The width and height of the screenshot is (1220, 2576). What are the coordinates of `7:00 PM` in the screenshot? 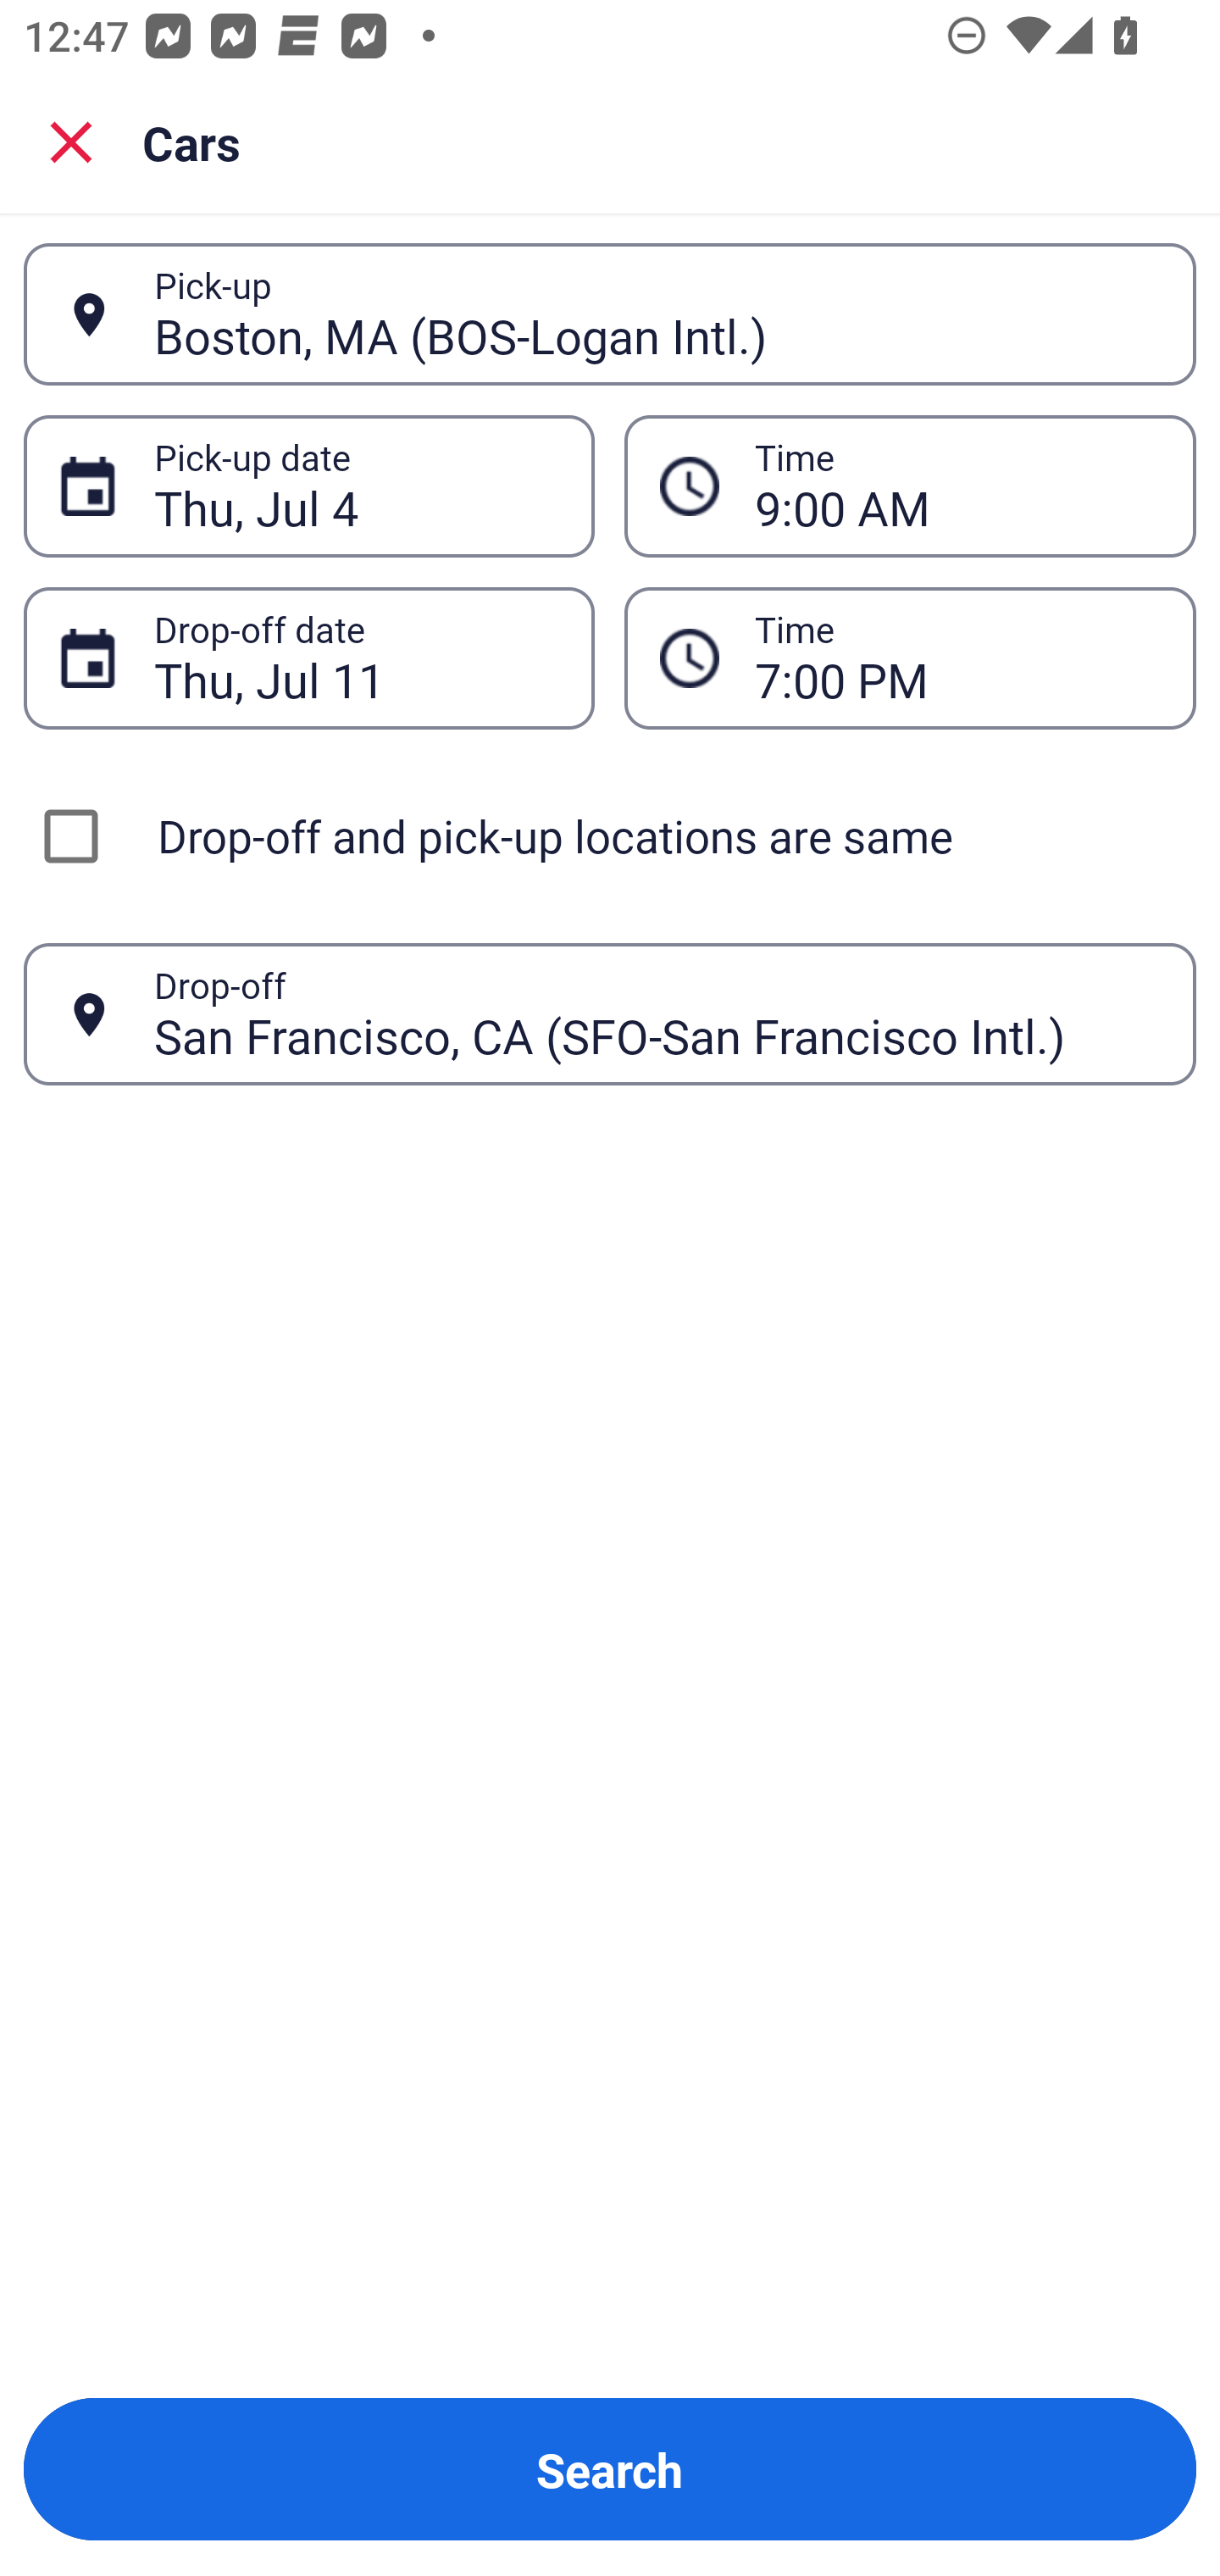 It's located at (910, 658).